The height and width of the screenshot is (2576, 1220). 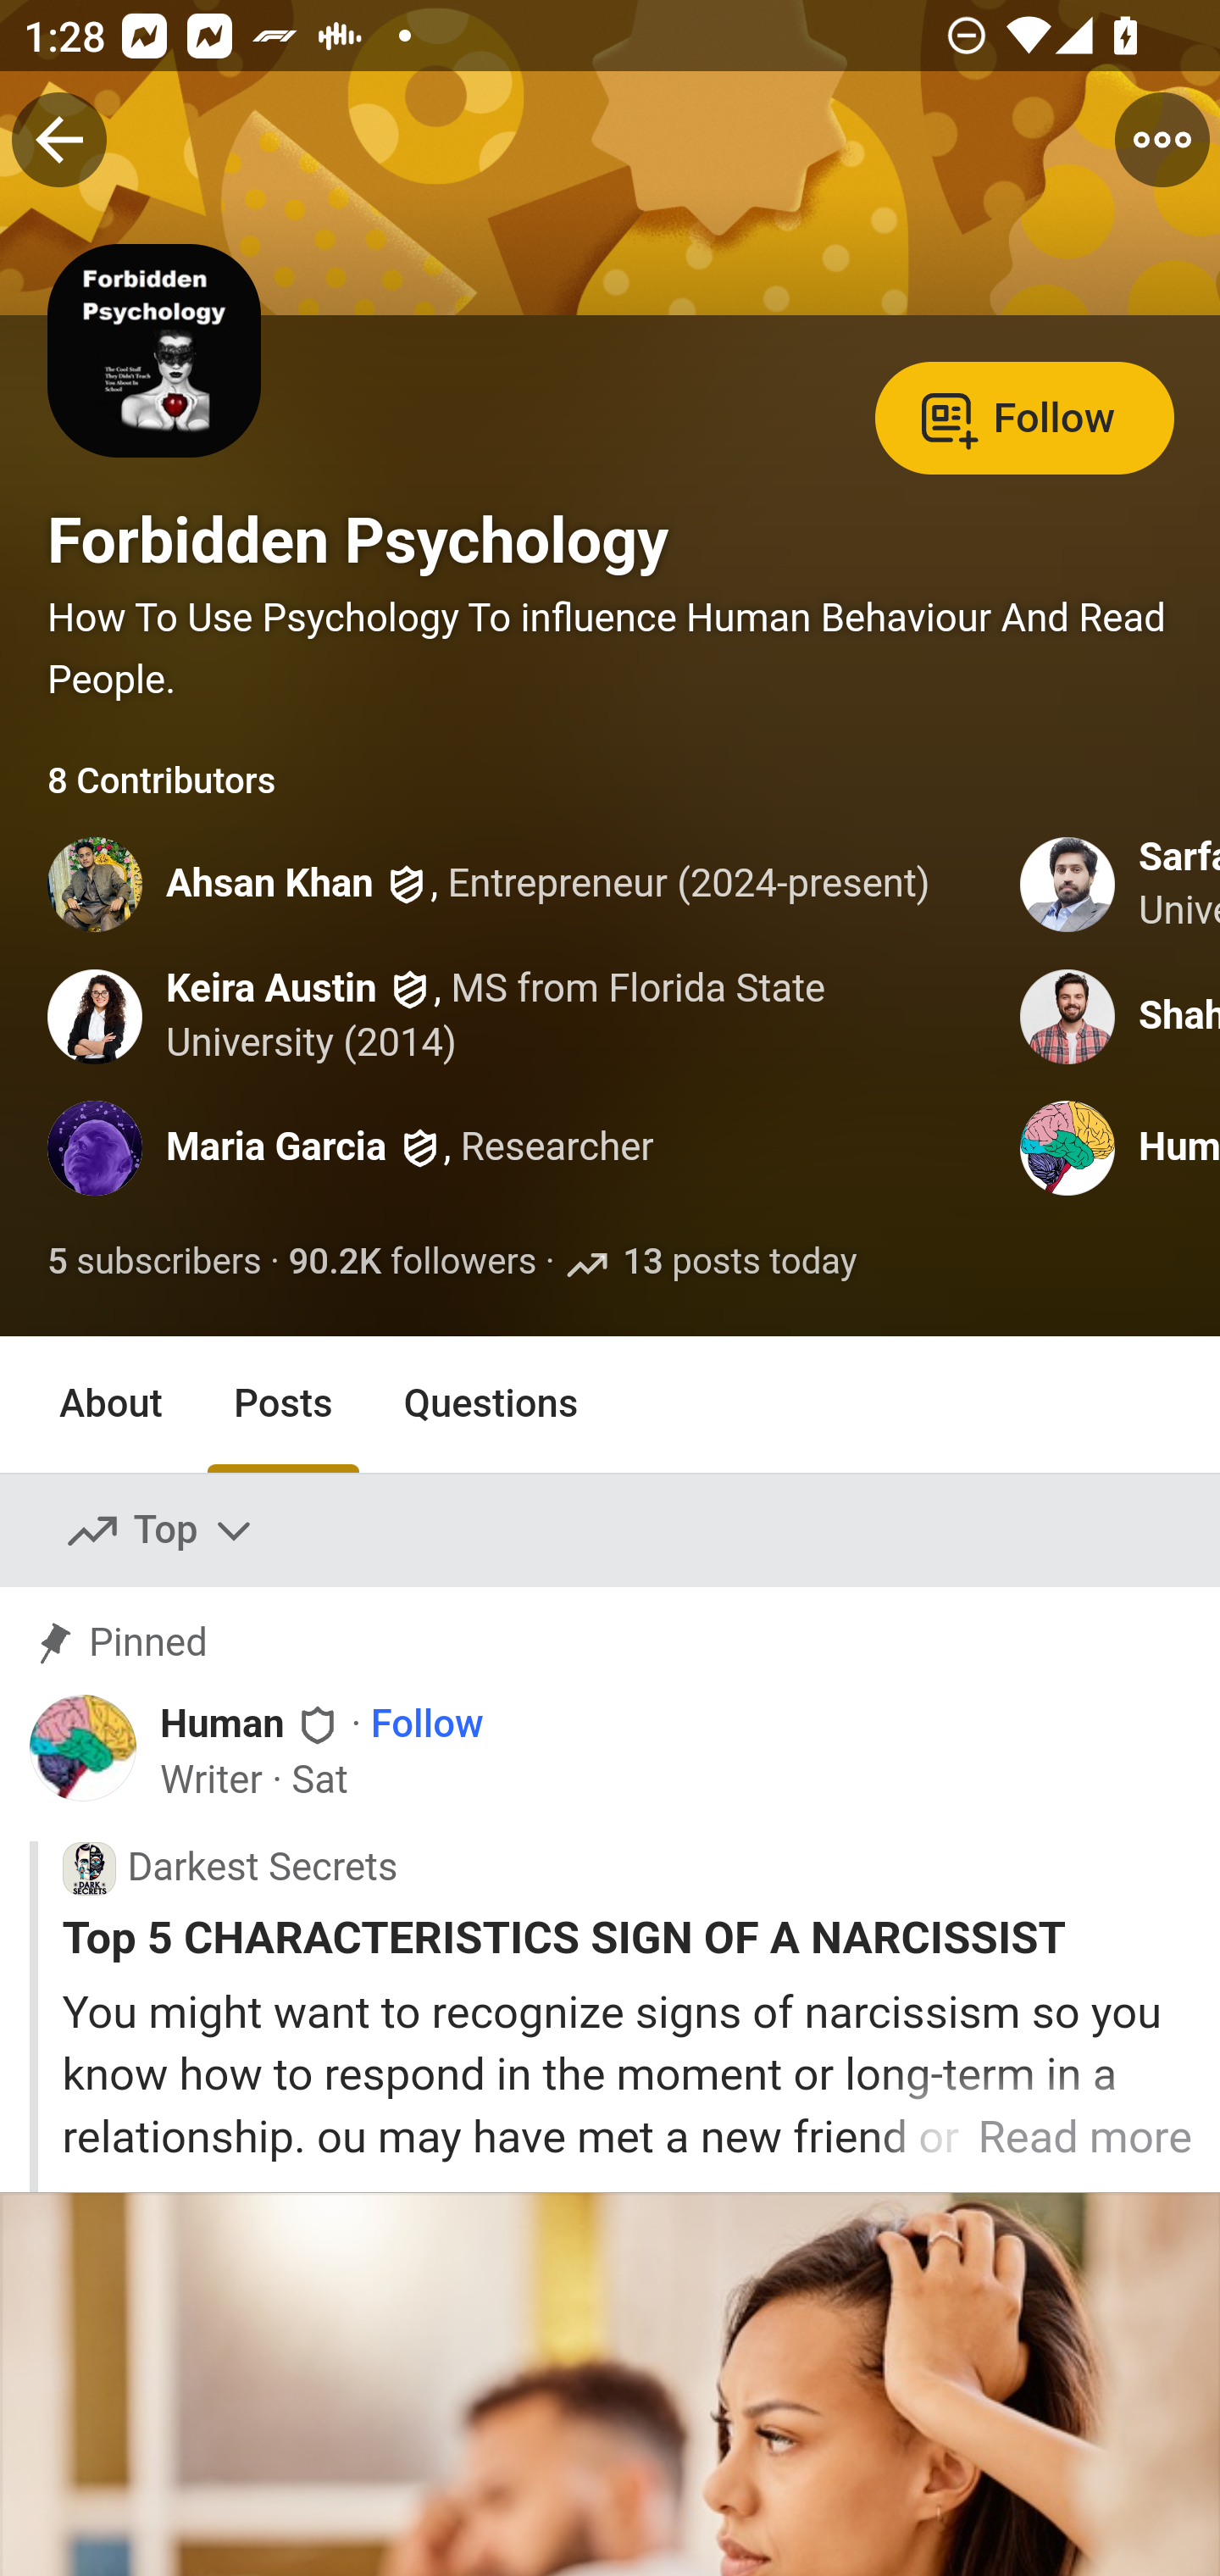 What do you see at coordinates (161, 1531) in the screenshot?
I see `Top` at bounding box center [161, 1531].